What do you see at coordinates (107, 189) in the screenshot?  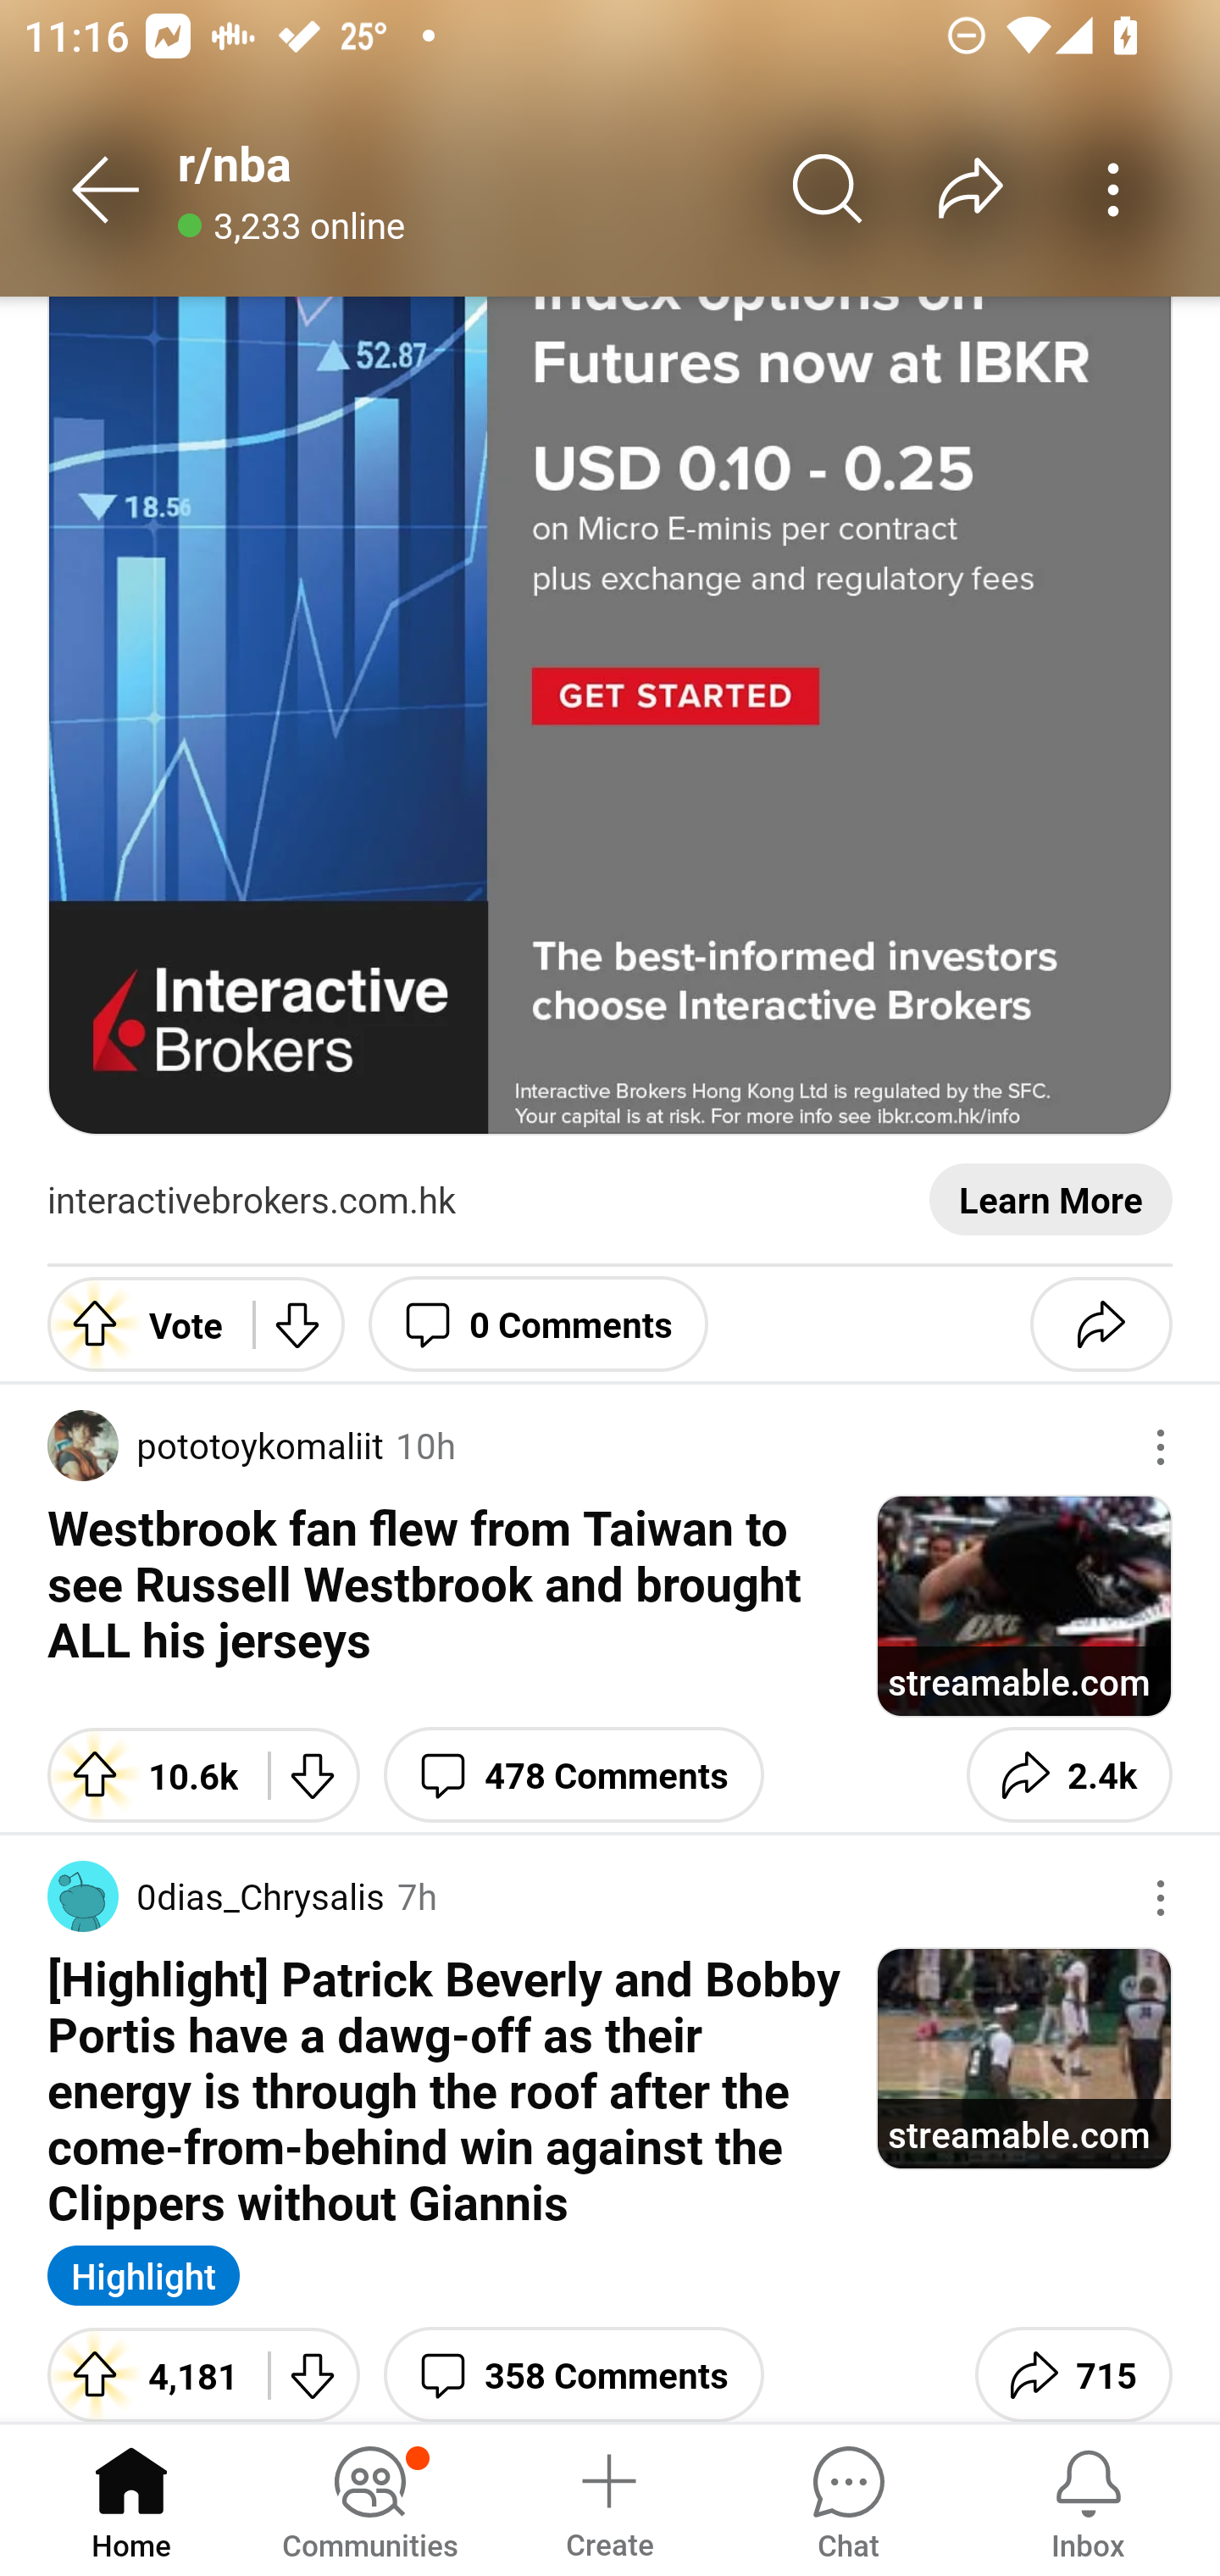 I see `Back` at bounding box center [107, 189].